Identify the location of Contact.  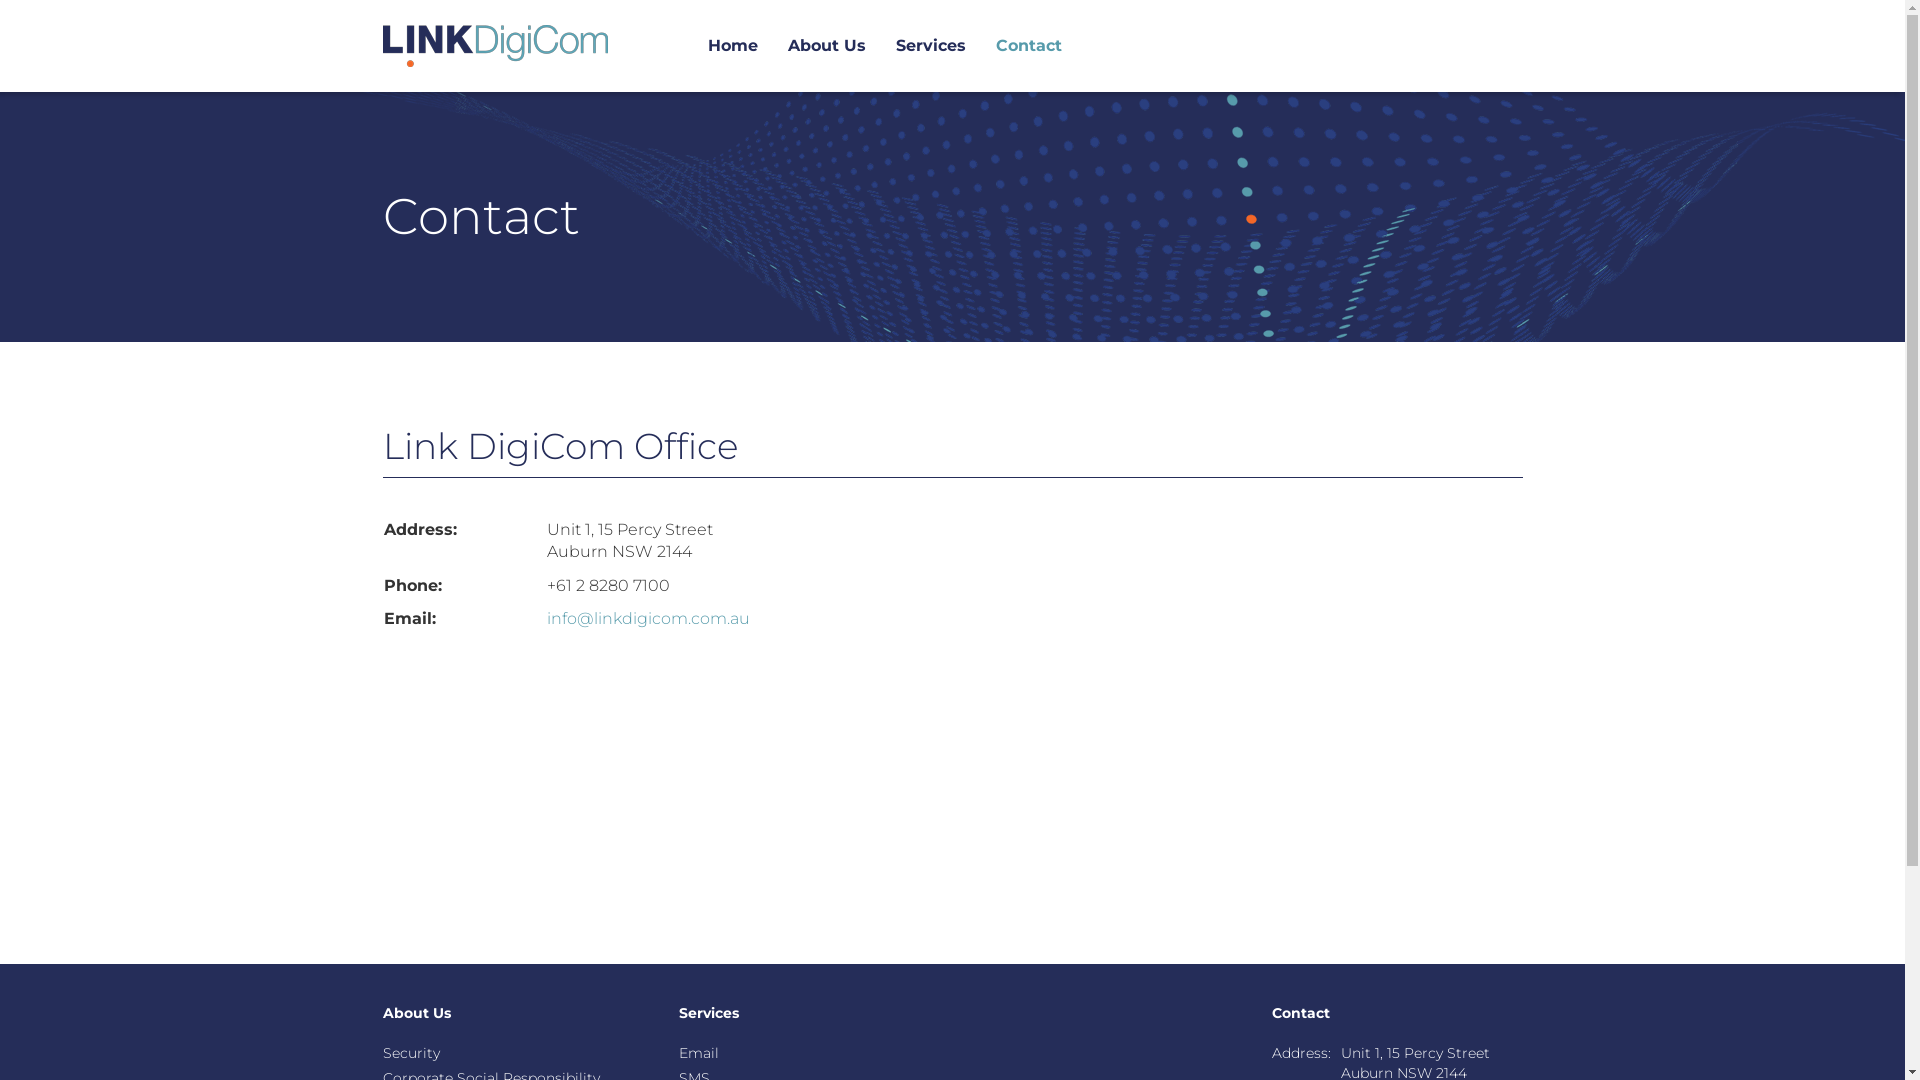
(1301, 1014).